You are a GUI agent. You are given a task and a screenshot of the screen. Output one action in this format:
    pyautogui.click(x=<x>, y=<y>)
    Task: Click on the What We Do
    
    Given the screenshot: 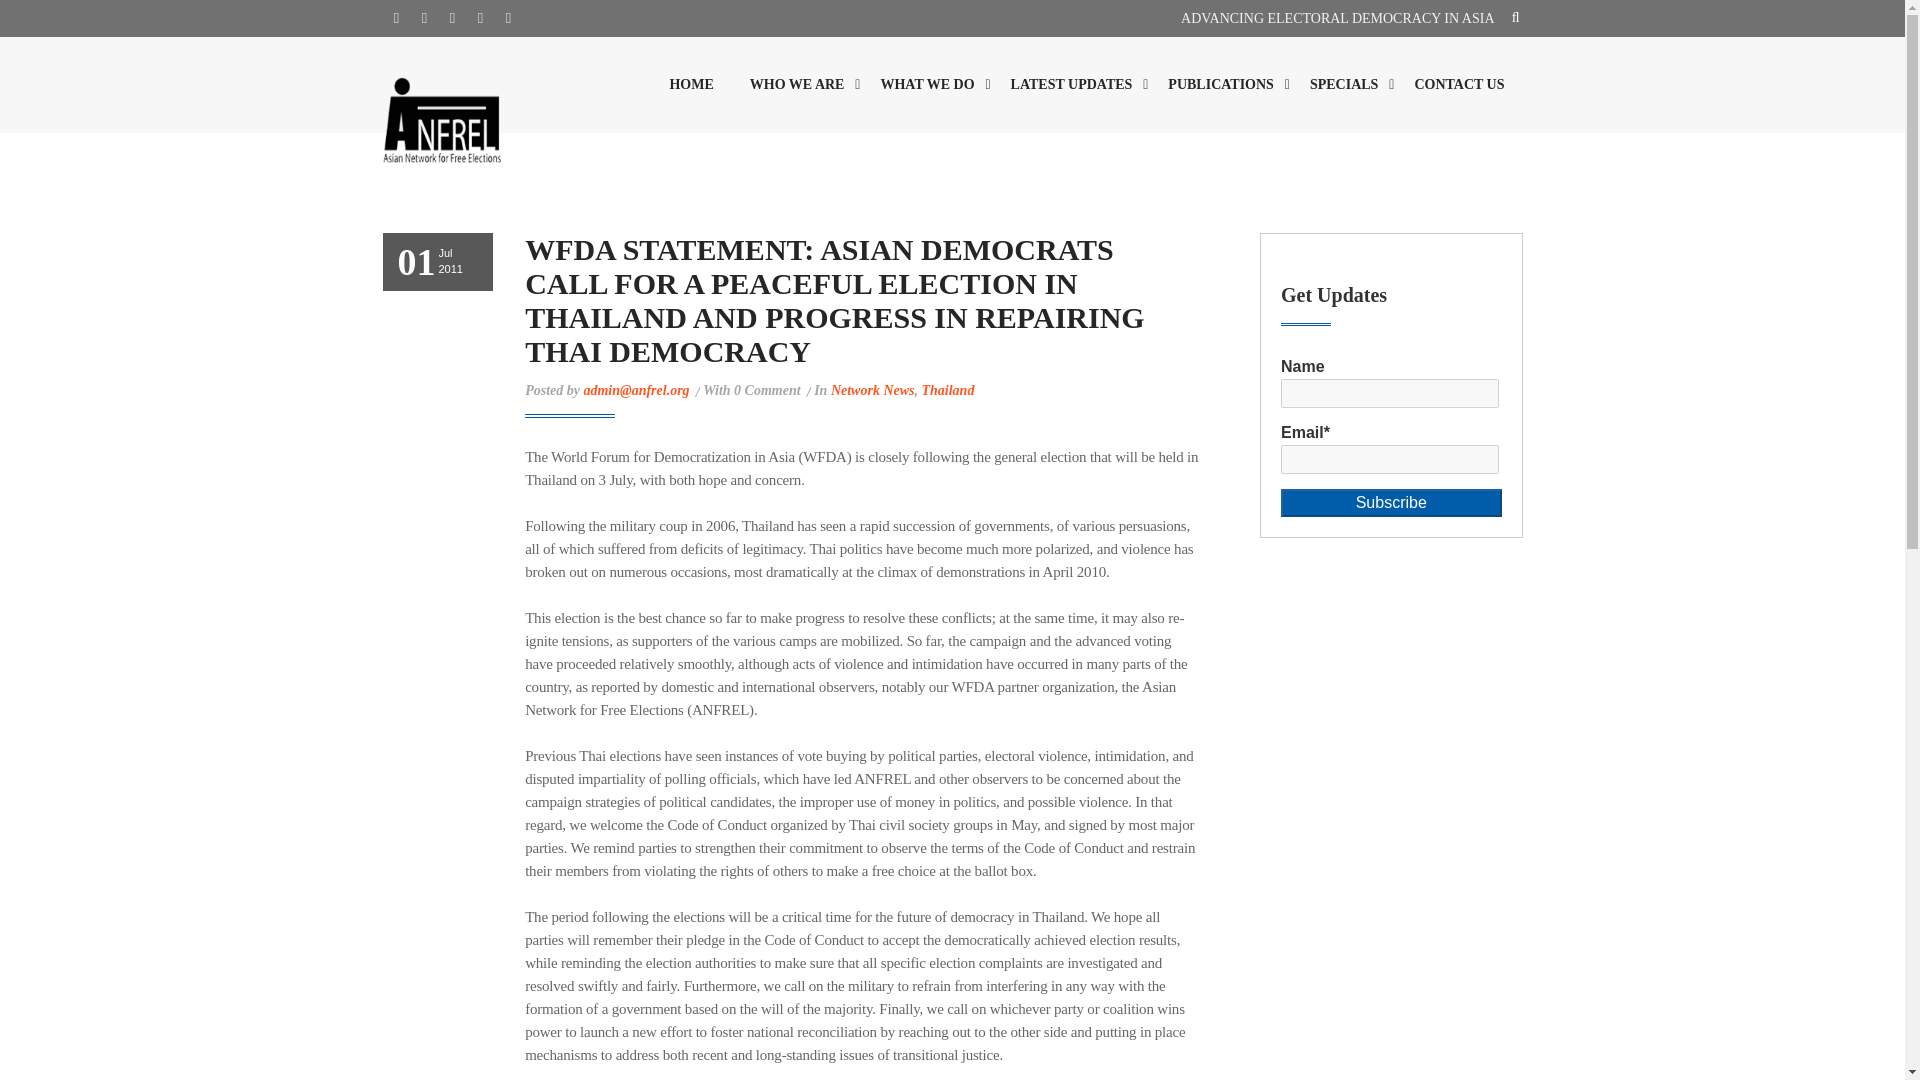 What is the action you would take?
    pyautogui.click(x=927, y=84)
    